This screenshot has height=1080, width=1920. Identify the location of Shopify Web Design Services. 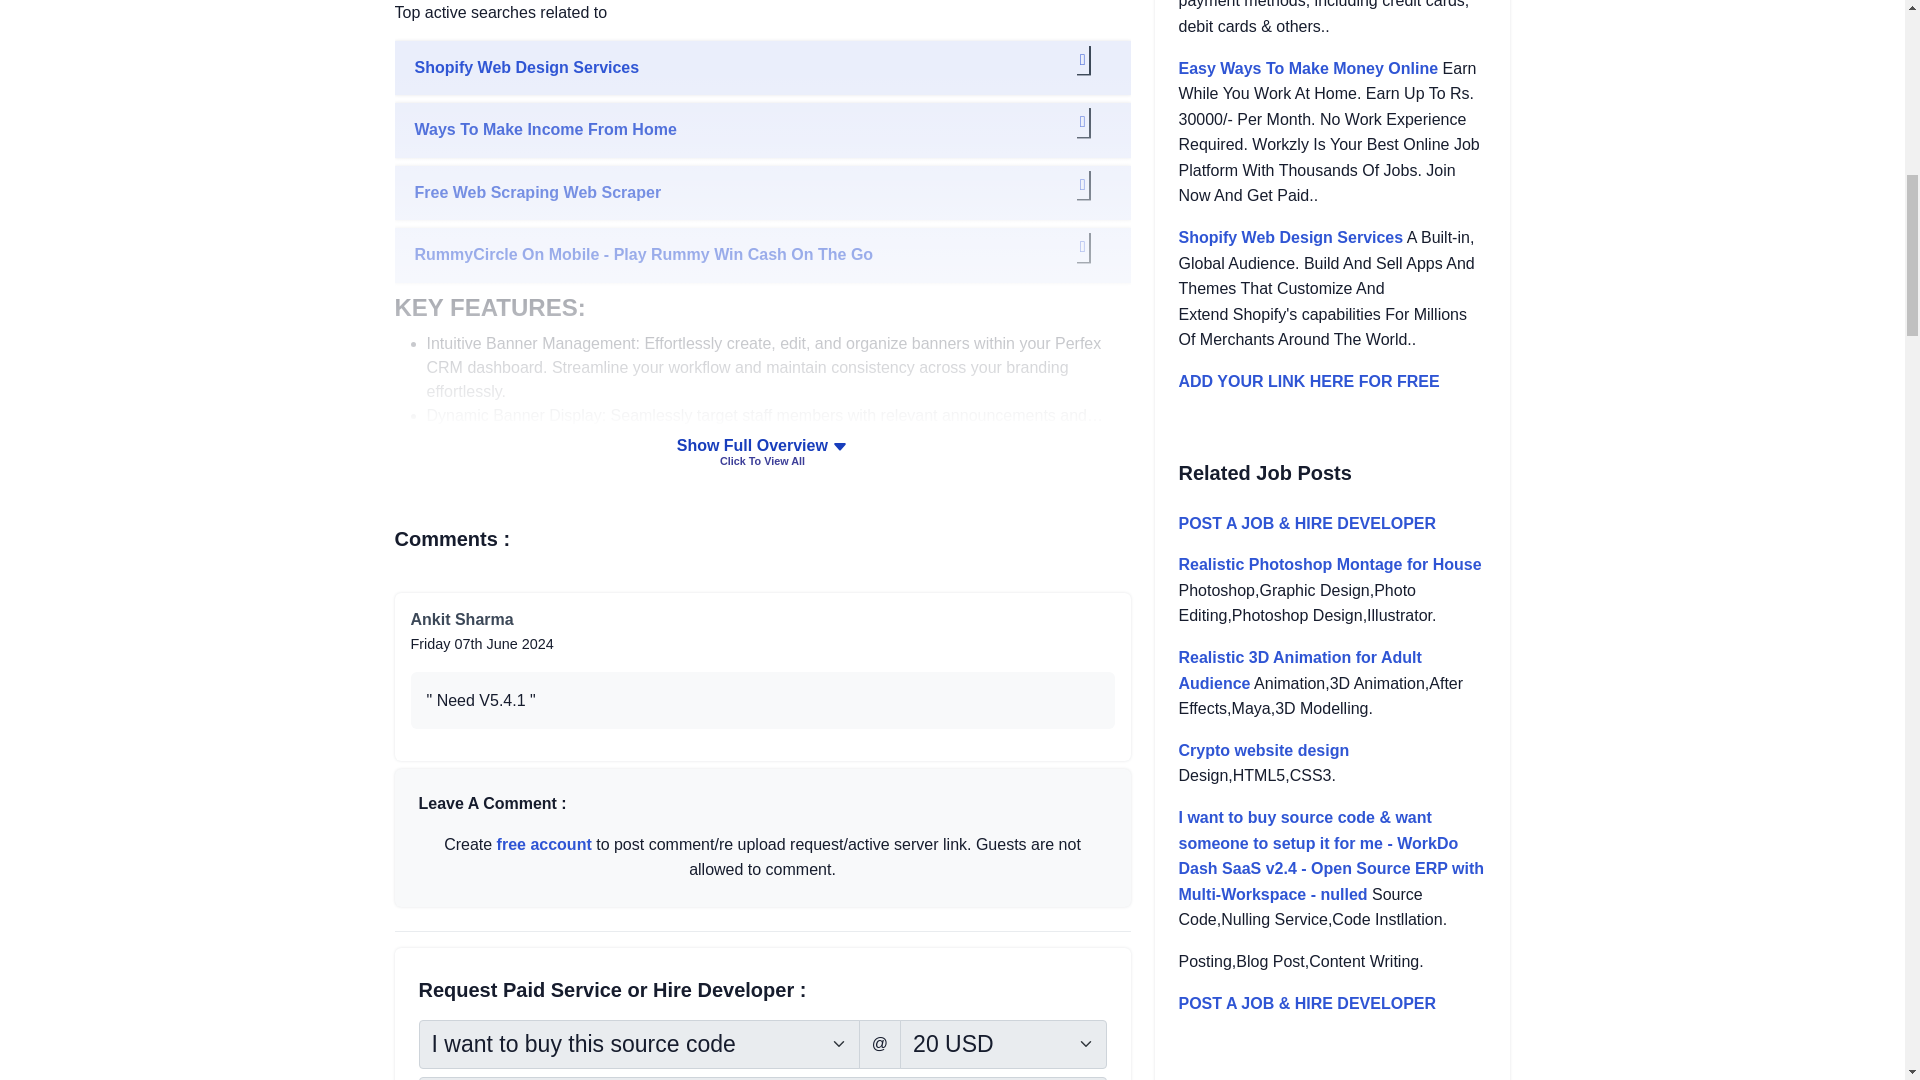
(762, 68).